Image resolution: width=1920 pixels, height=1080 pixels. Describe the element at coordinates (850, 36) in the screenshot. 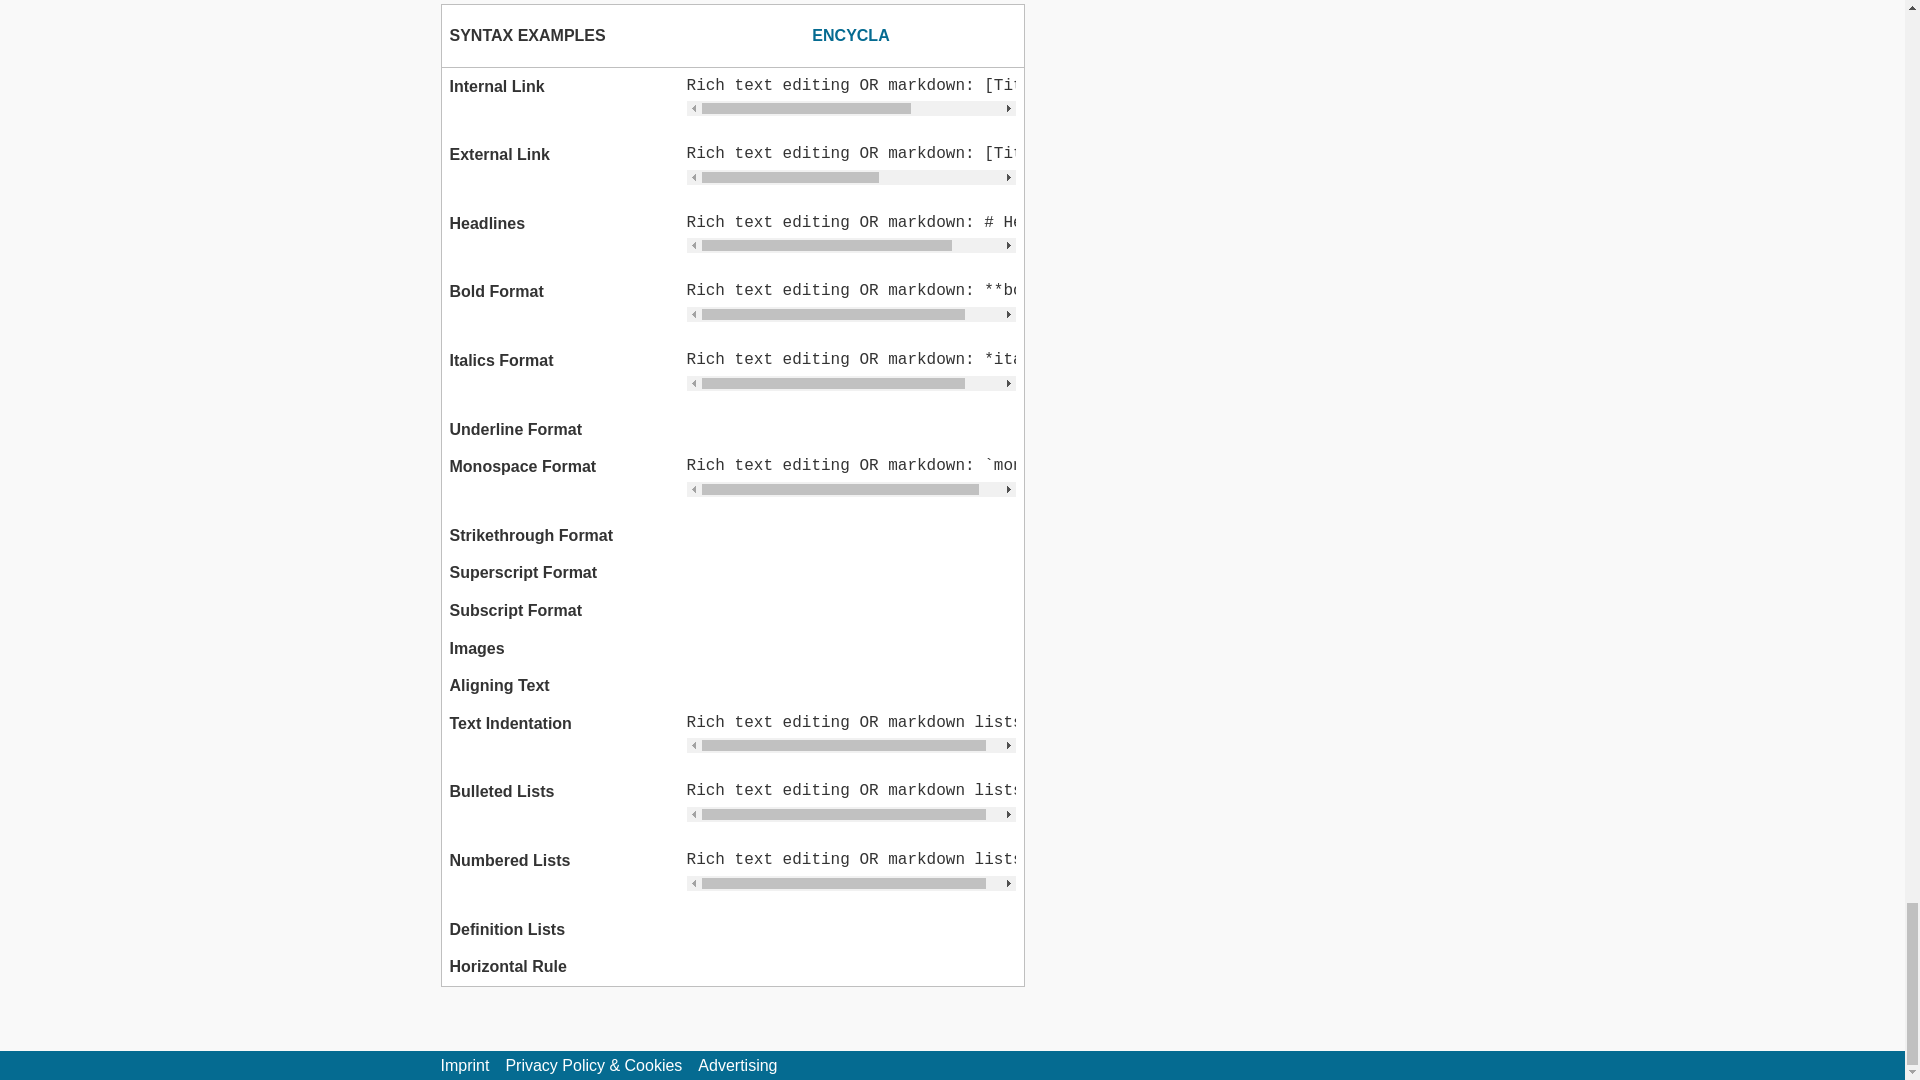

I see `ENCYCLA` at that location.